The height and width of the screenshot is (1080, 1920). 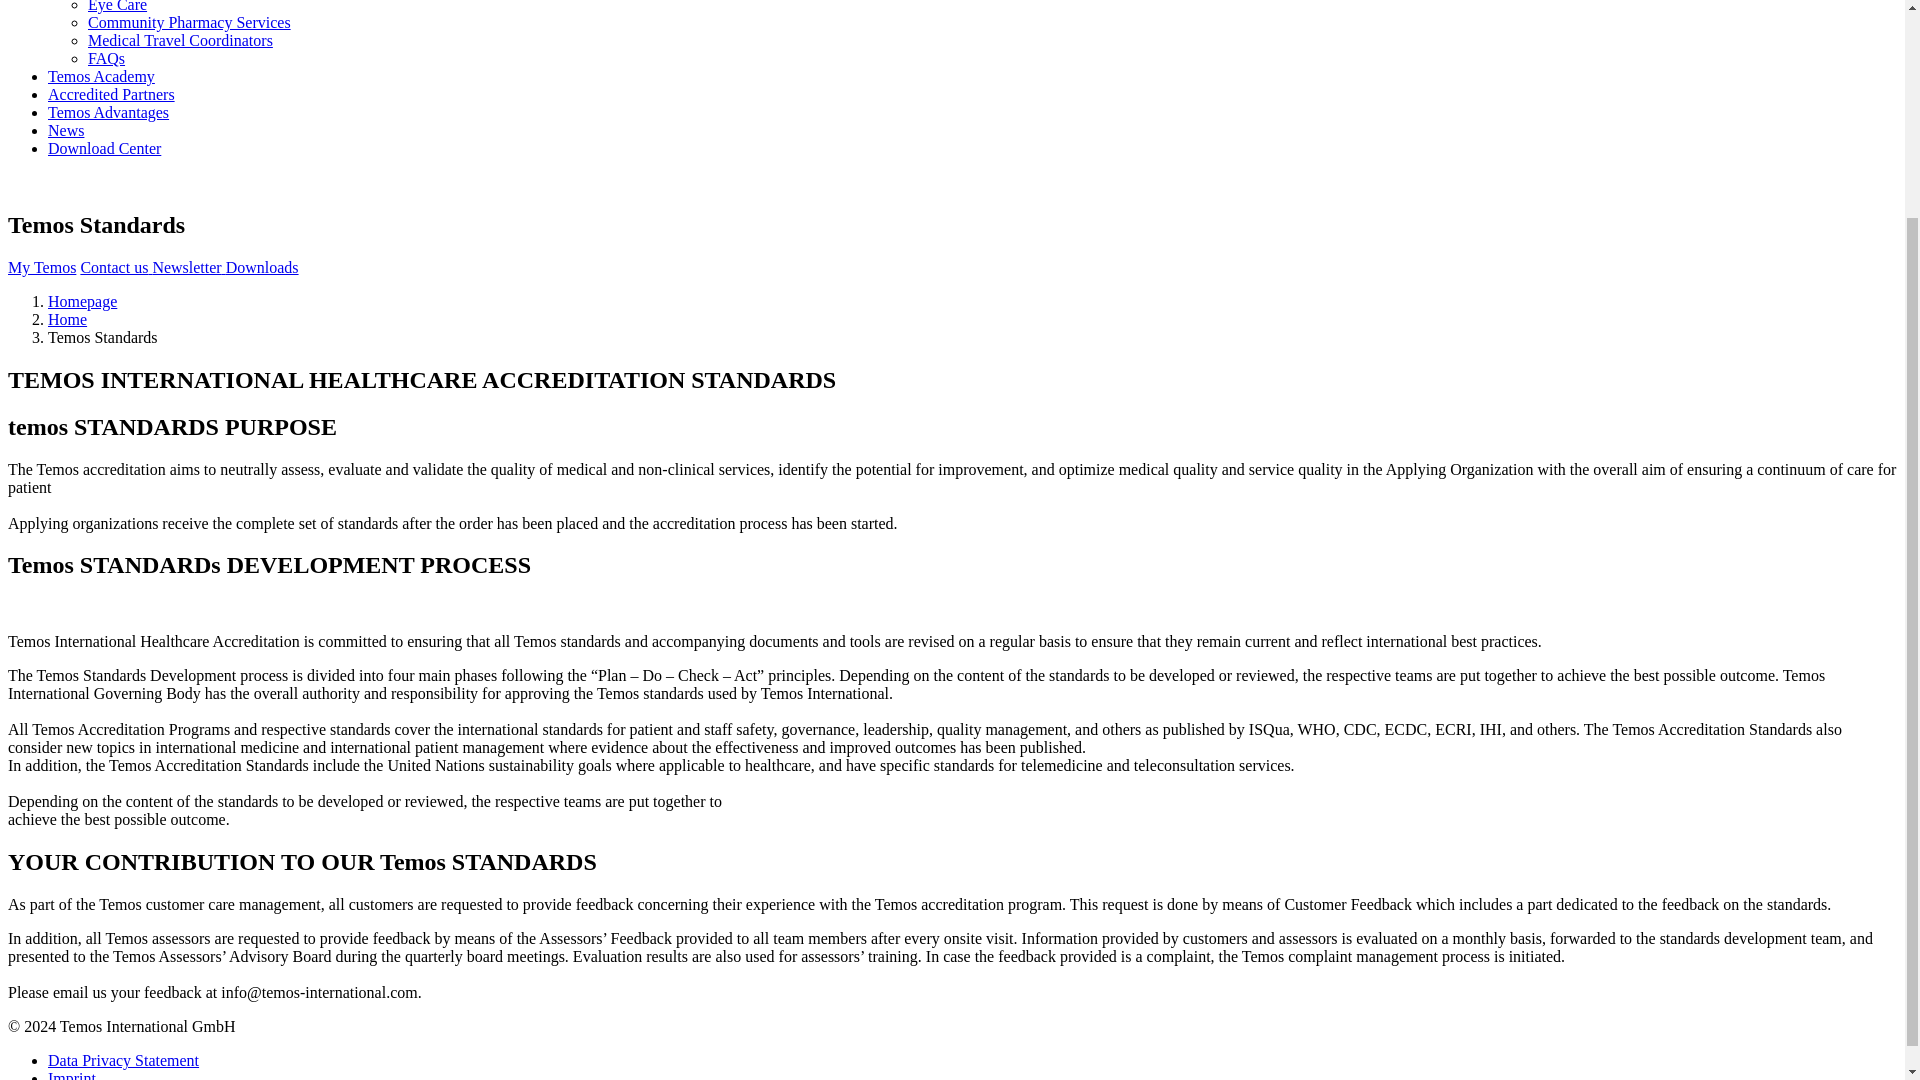 What do you see at coordinates (106, 58) in the screenshot?
I see `FAQs` at bounding box center [106, 58].